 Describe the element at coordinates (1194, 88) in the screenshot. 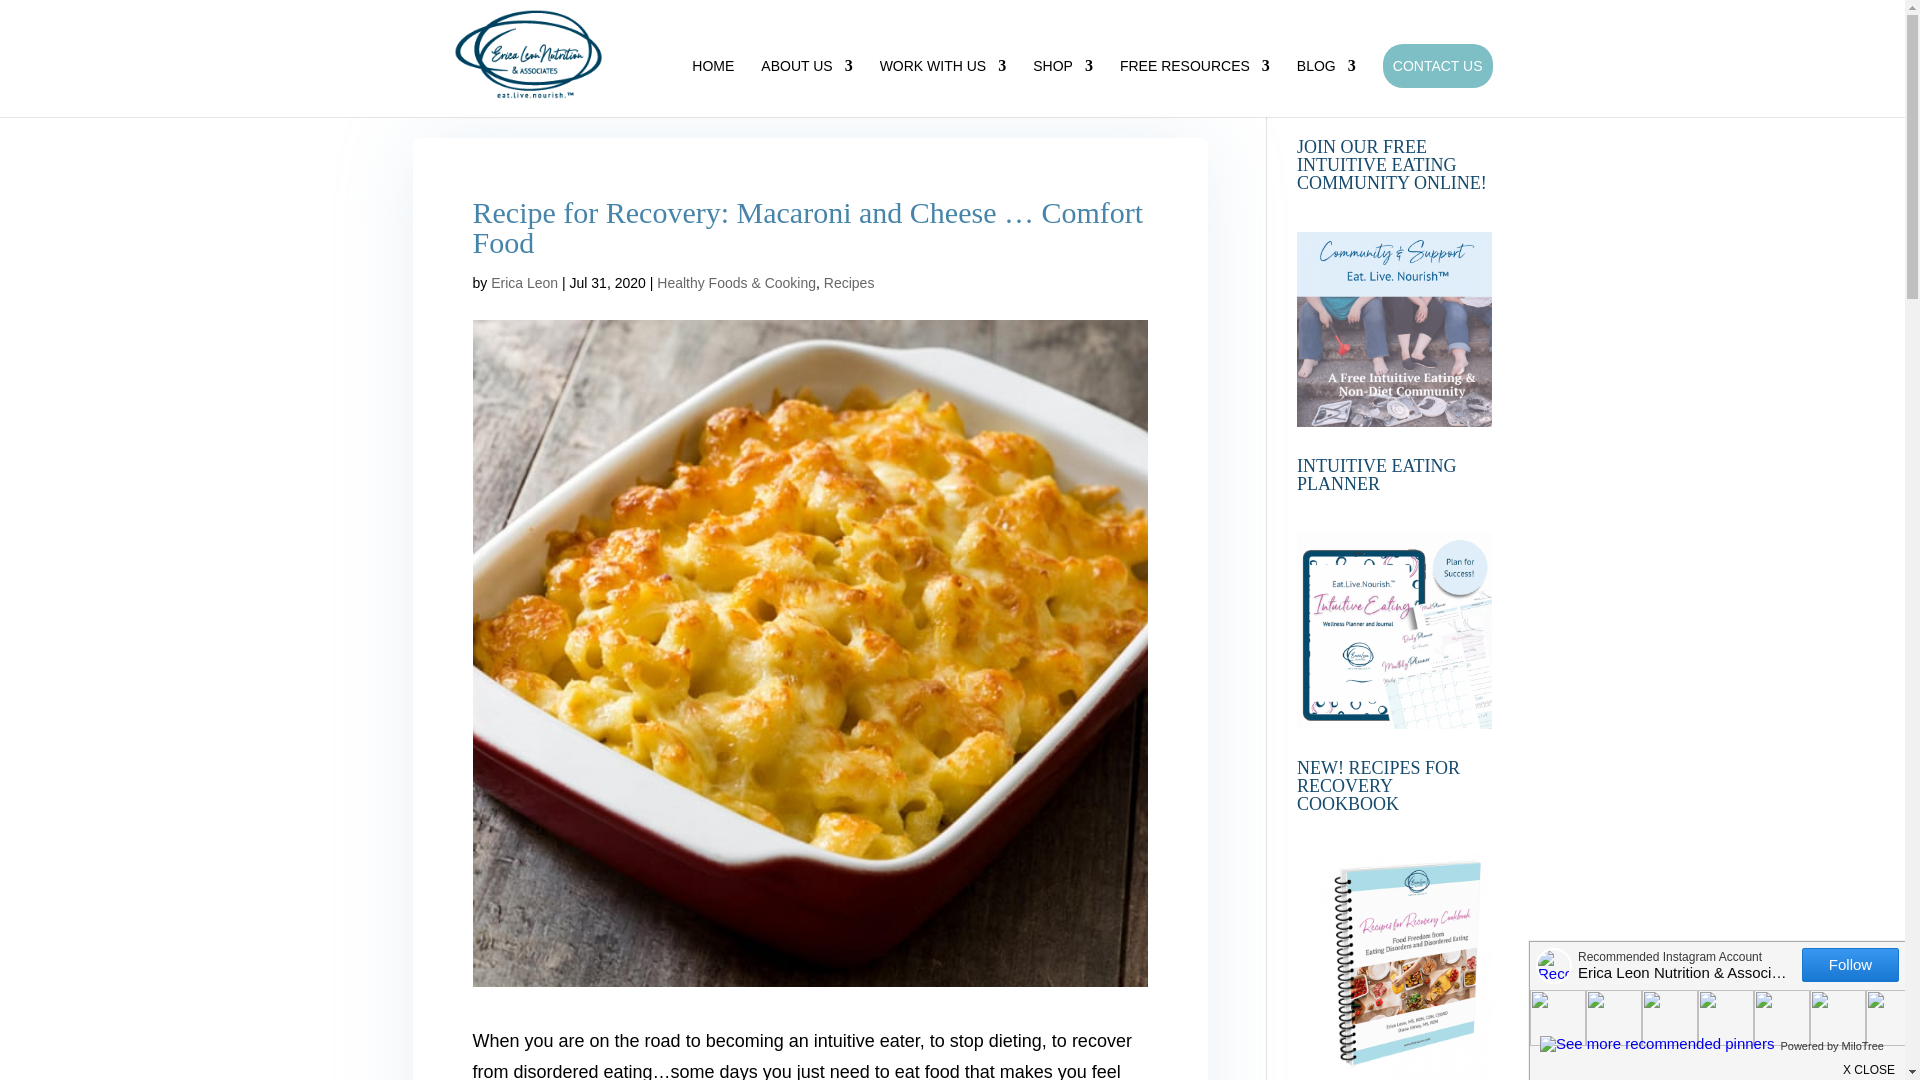

I see `FREE RESOURCES` at that location.